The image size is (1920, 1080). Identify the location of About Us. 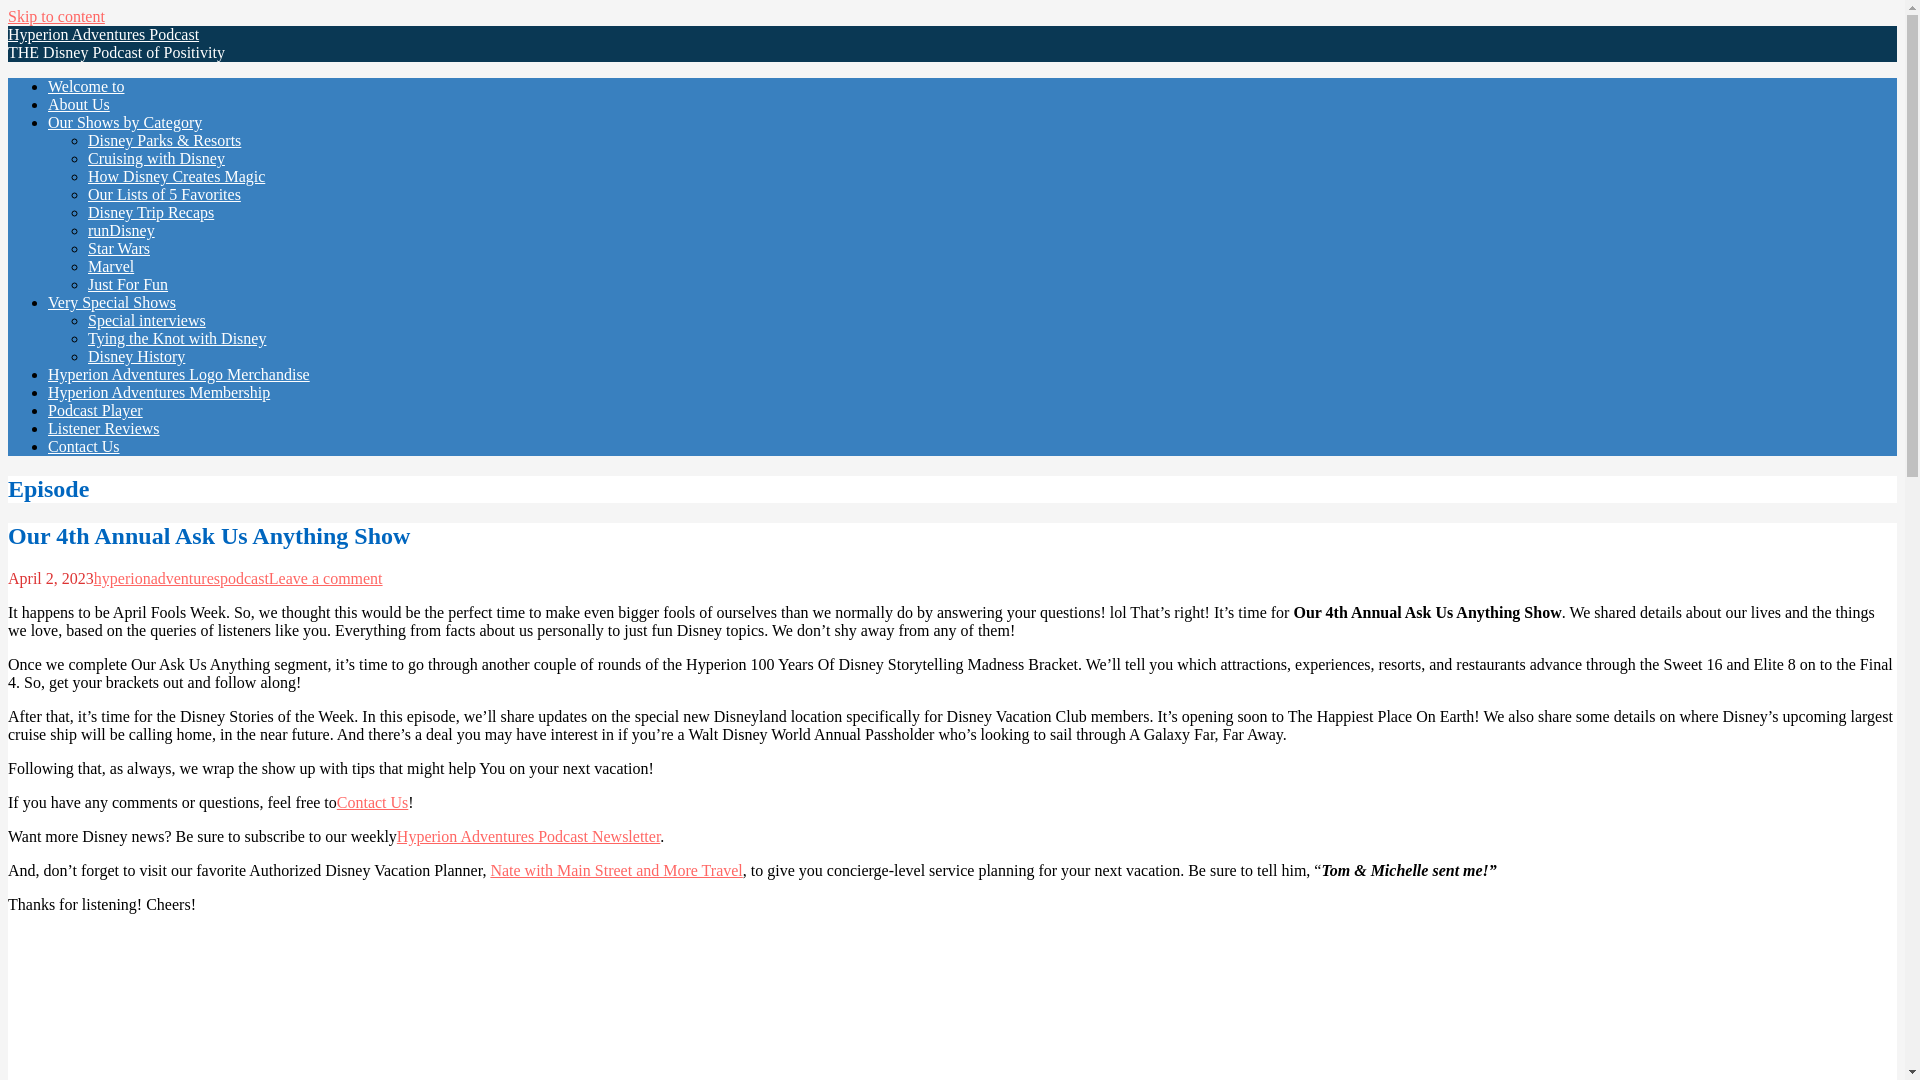
(78, 104).